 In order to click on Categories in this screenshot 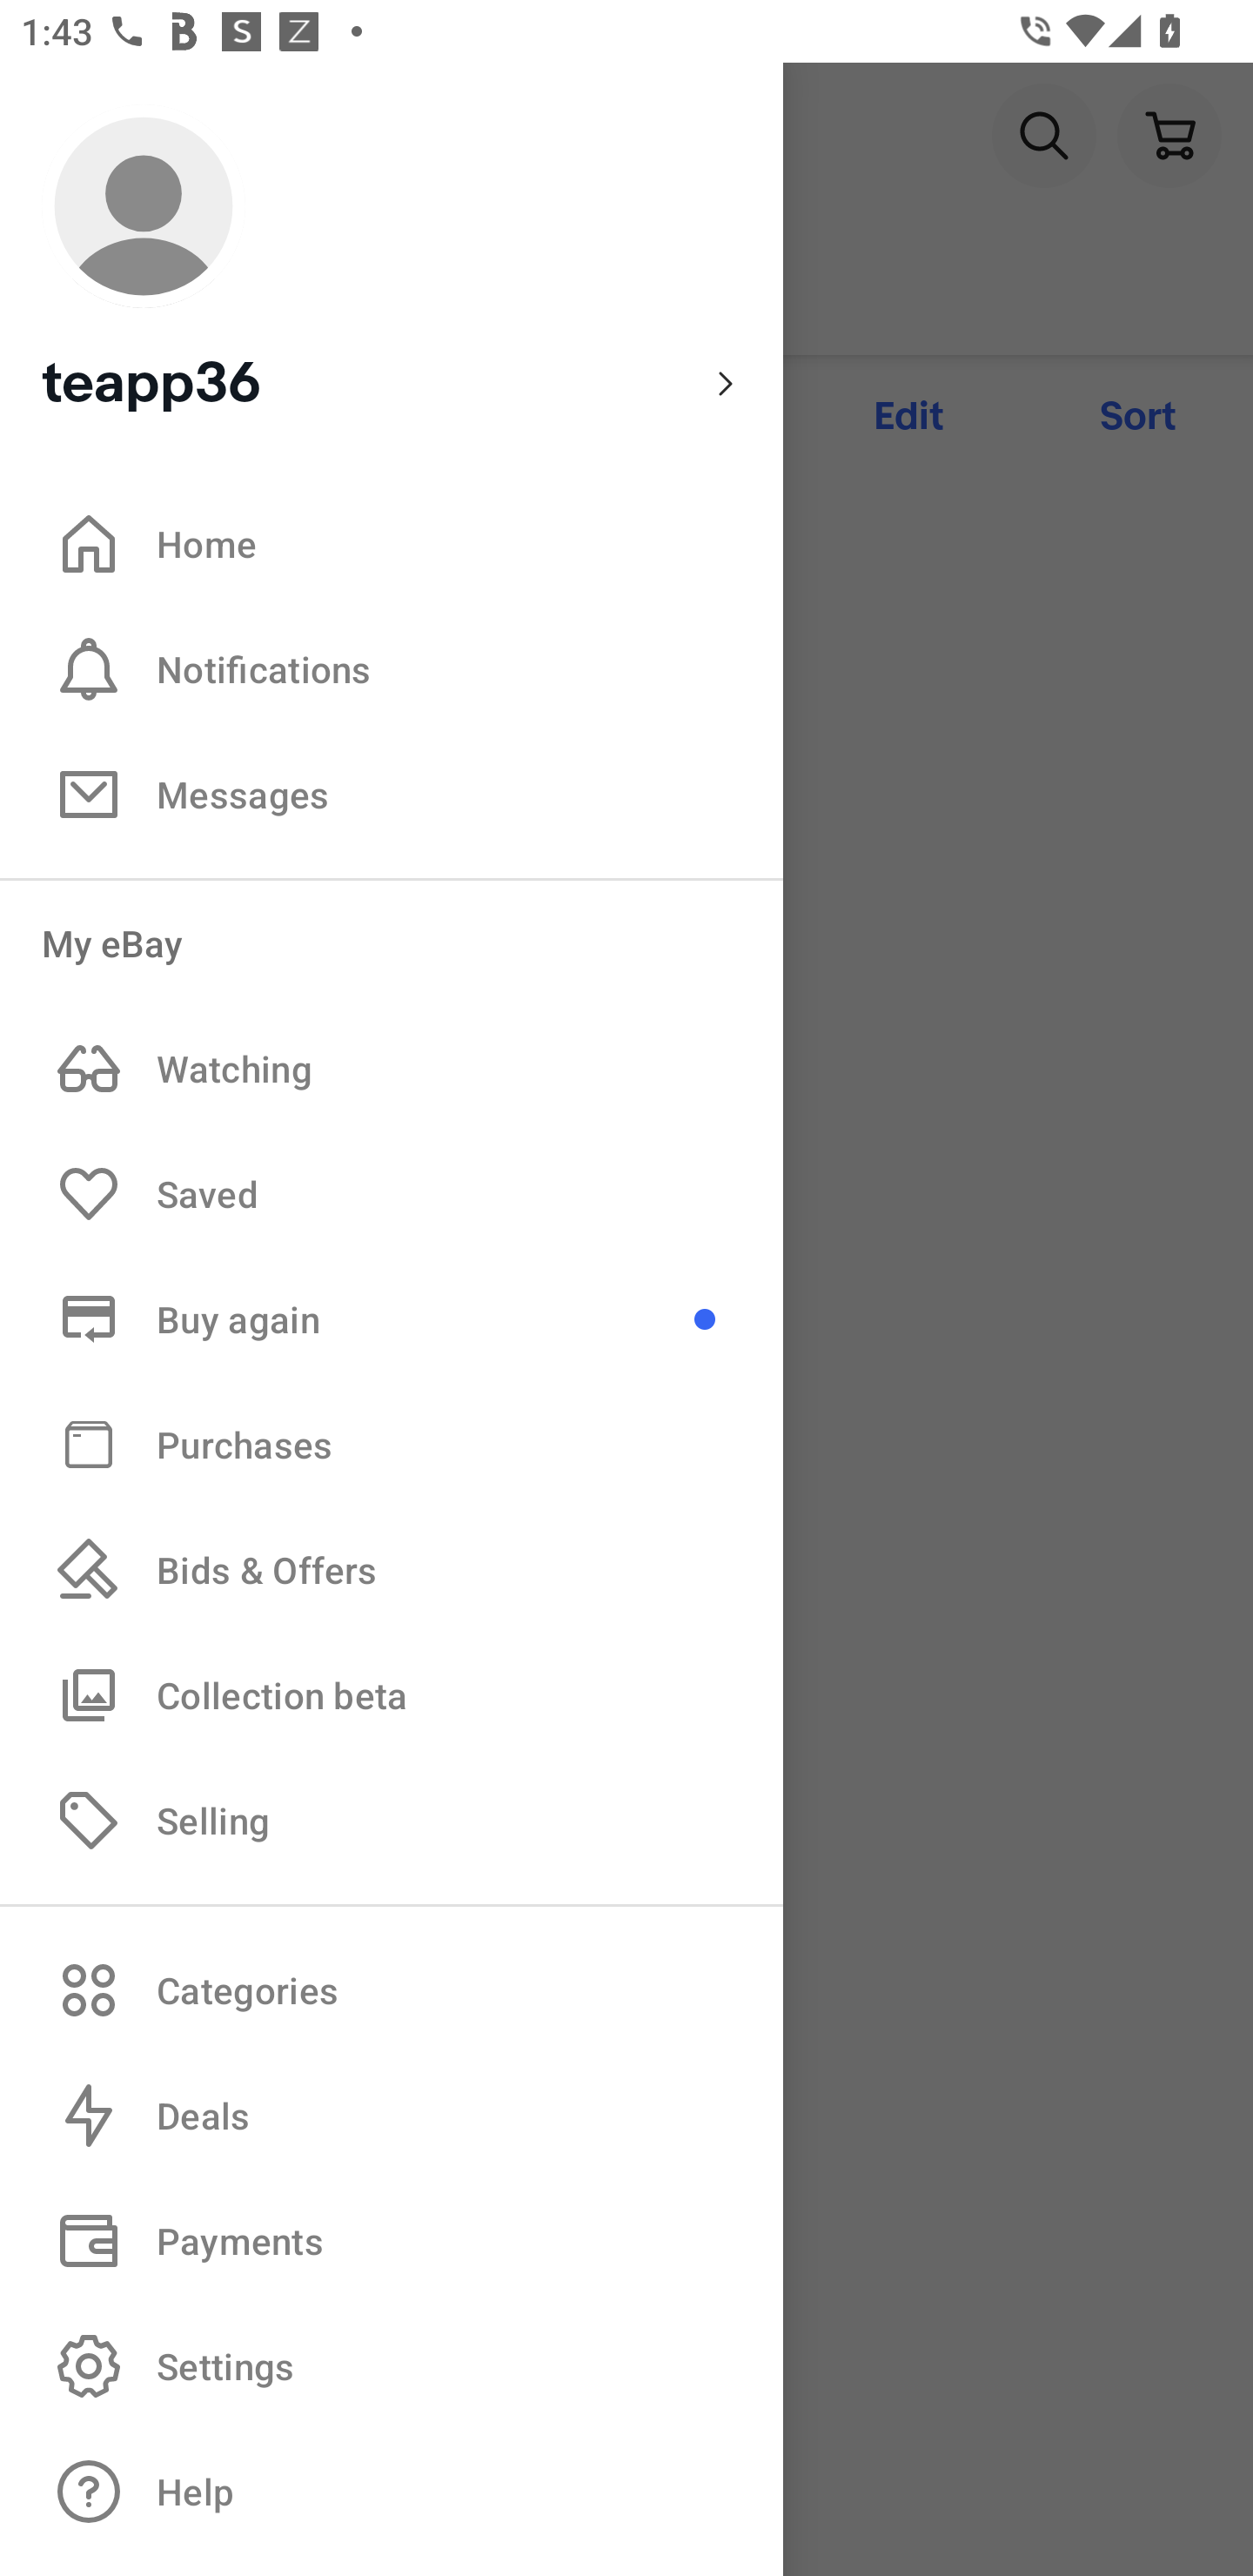, I will do `click(392, 1989)`.